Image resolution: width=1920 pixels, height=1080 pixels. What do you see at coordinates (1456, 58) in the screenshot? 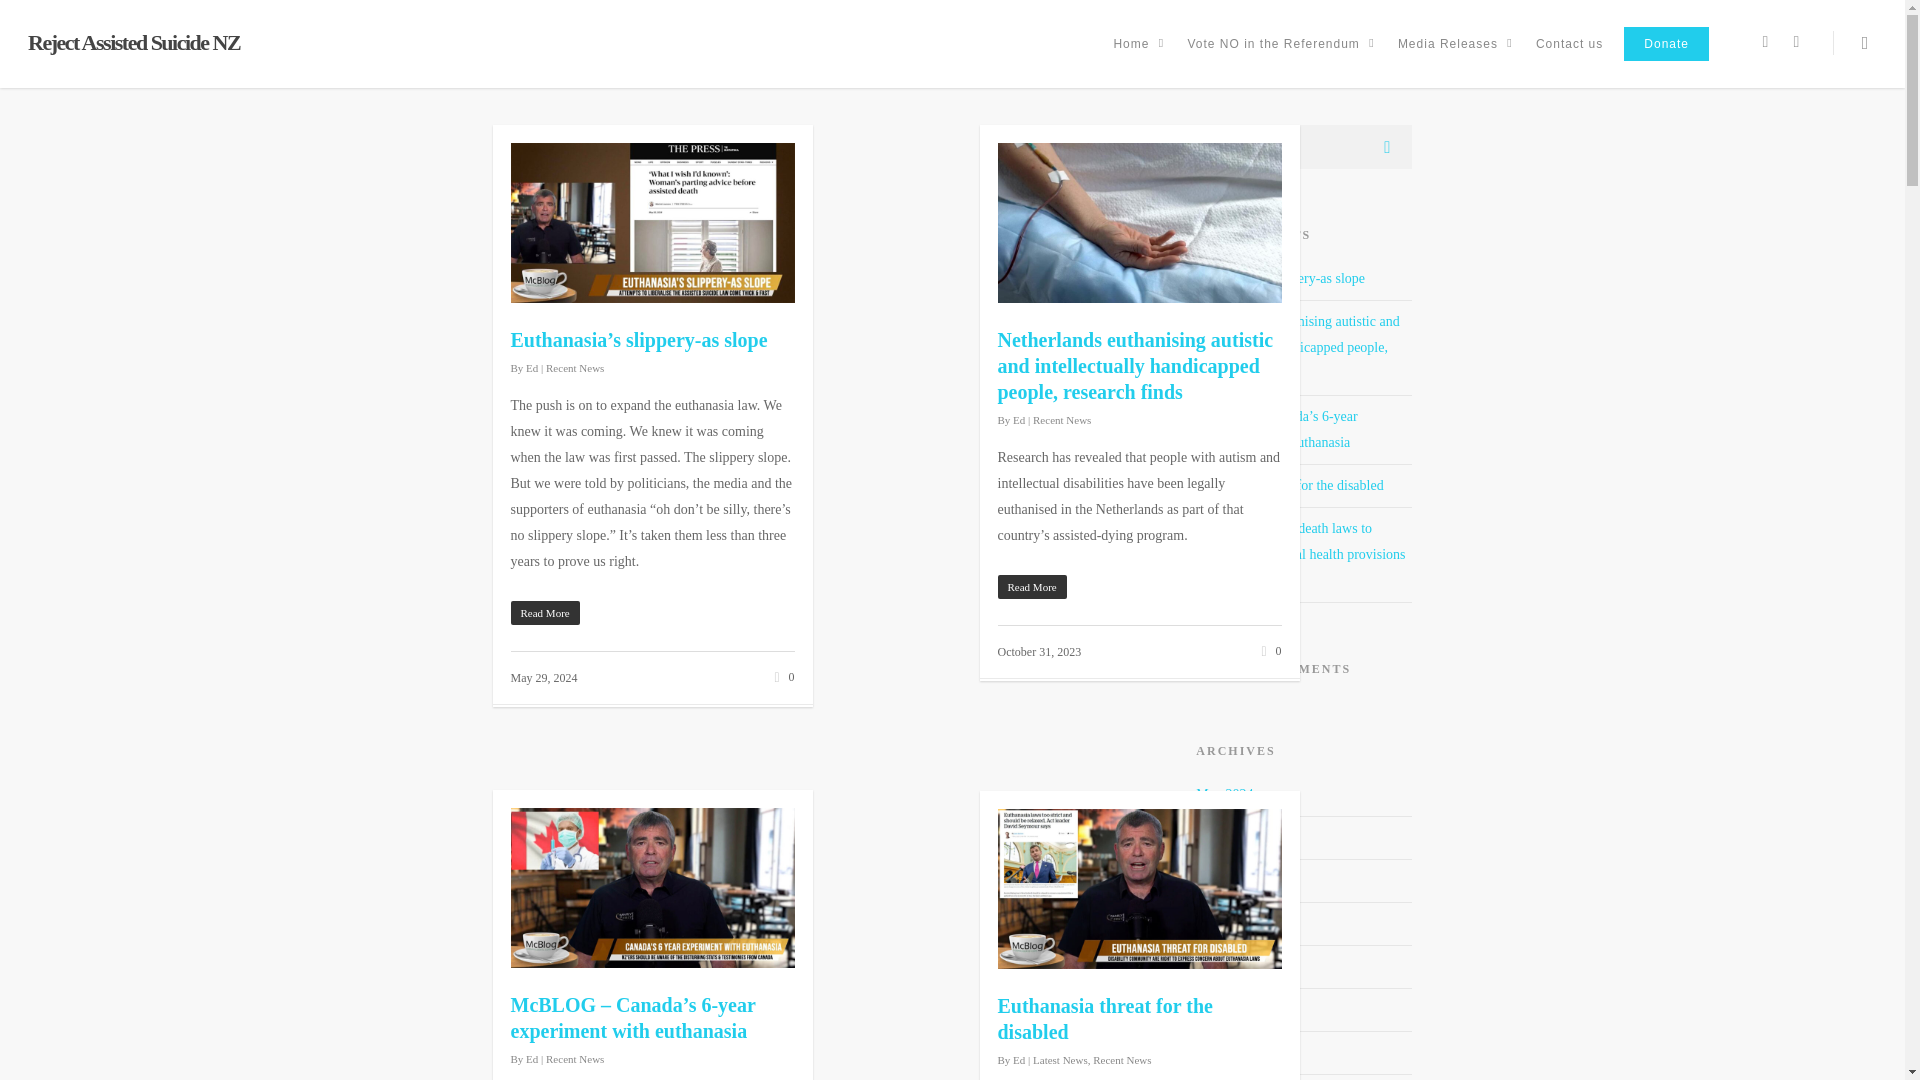
I see `Media Releases` at bounding box center [1456, 58].